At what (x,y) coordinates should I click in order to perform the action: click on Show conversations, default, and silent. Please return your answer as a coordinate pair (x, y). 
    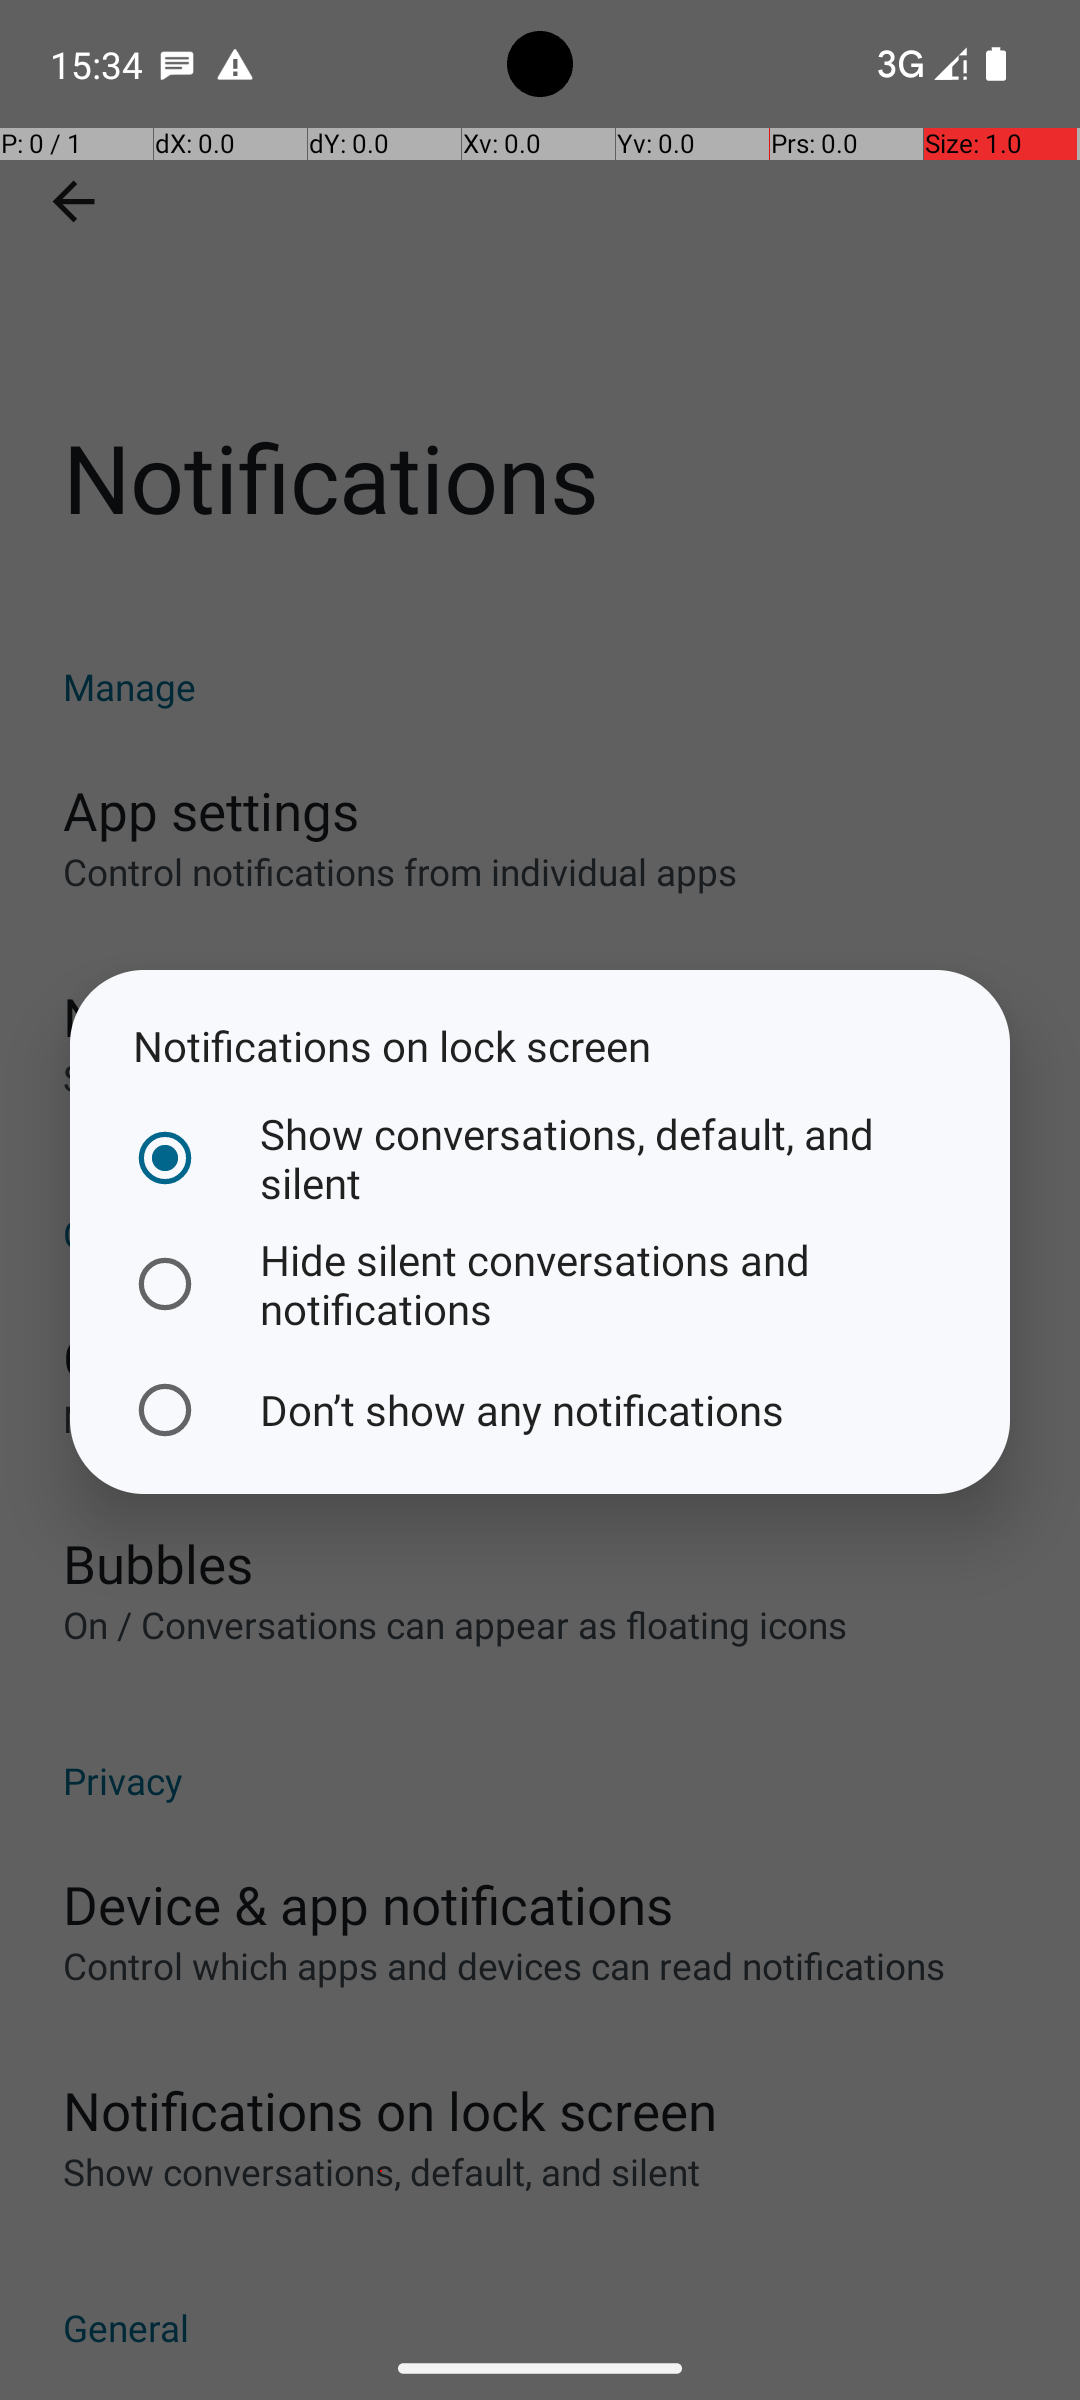
    Looking at the image, I should click on (535, 1158).